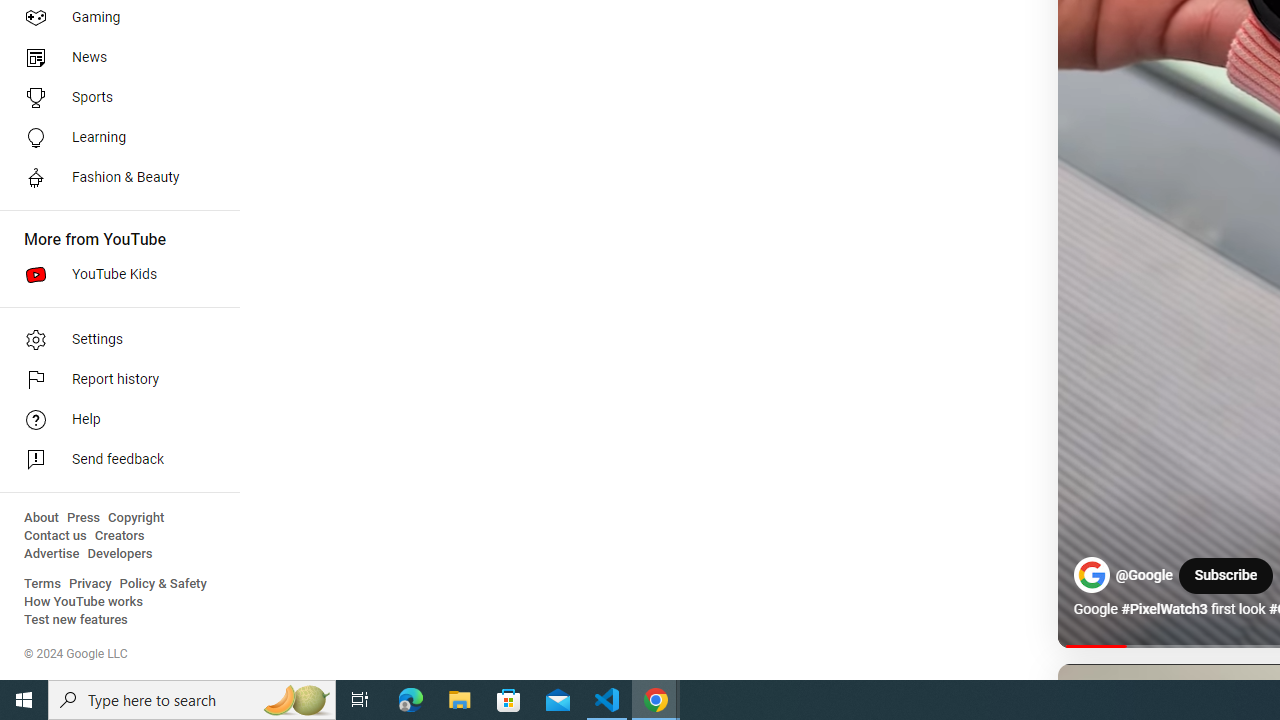 Image resolution: width=1280 pixels, height=720 pixels. Describe the element at coordinates (84, 602) in the screenshot. I see `How YouTube works` at that location.